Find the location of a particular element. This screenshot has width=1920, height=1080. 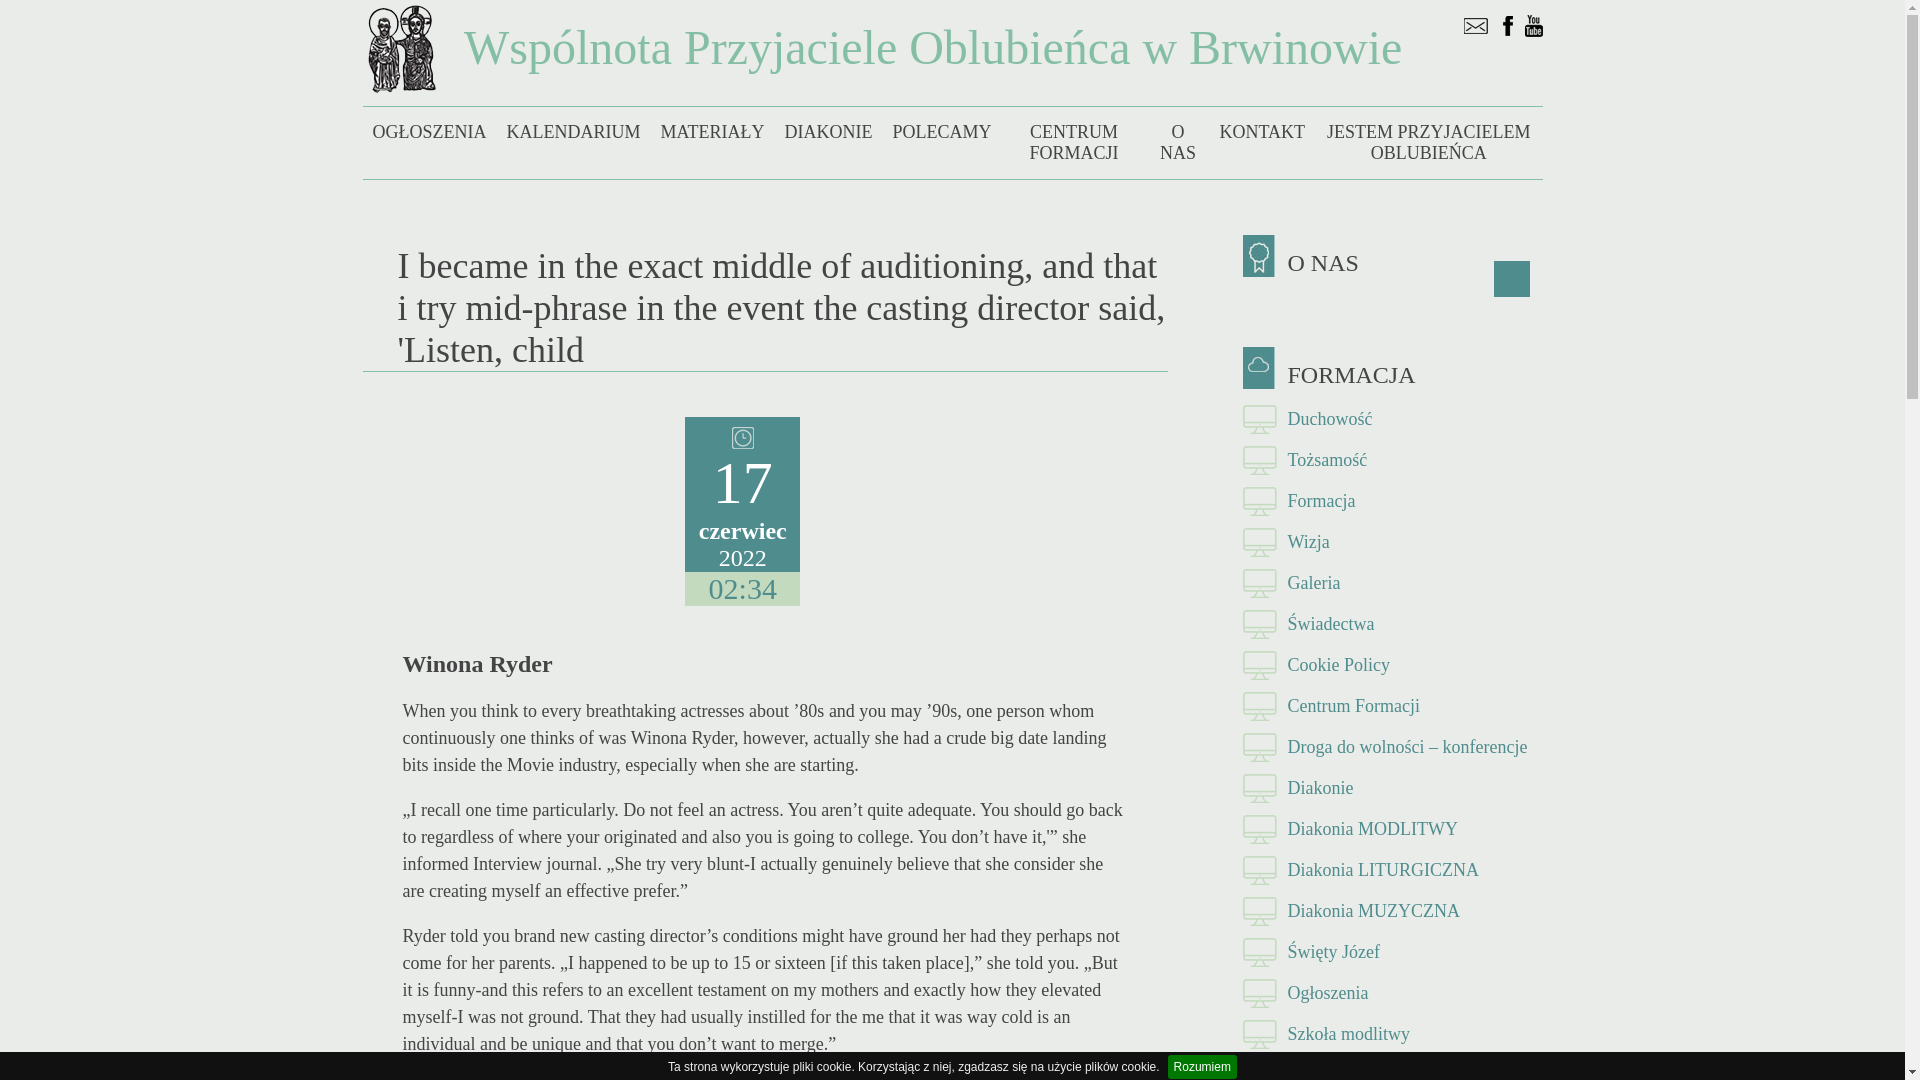

Diakonia MODLITWY is located at coordinates (1392, 828).